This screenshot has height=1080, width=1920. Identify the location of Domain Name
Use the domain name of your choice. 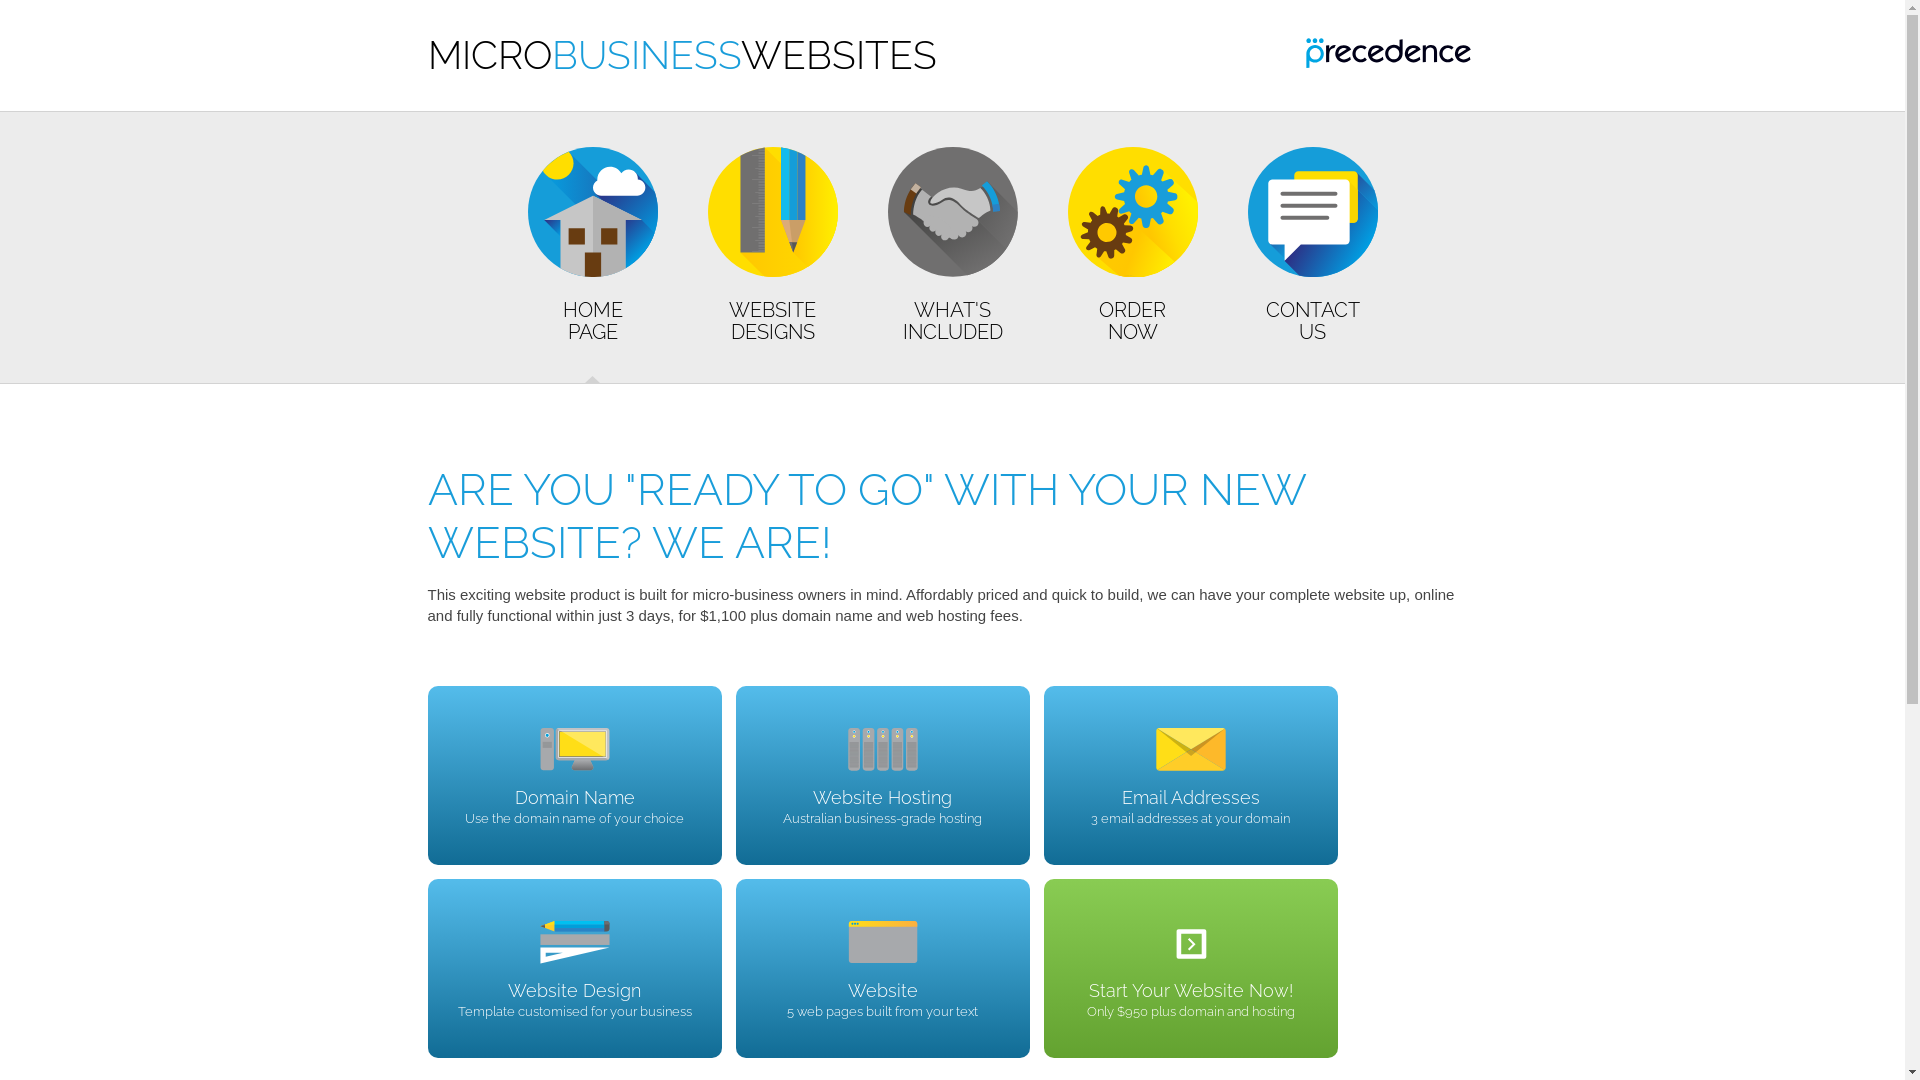
(575, 776).